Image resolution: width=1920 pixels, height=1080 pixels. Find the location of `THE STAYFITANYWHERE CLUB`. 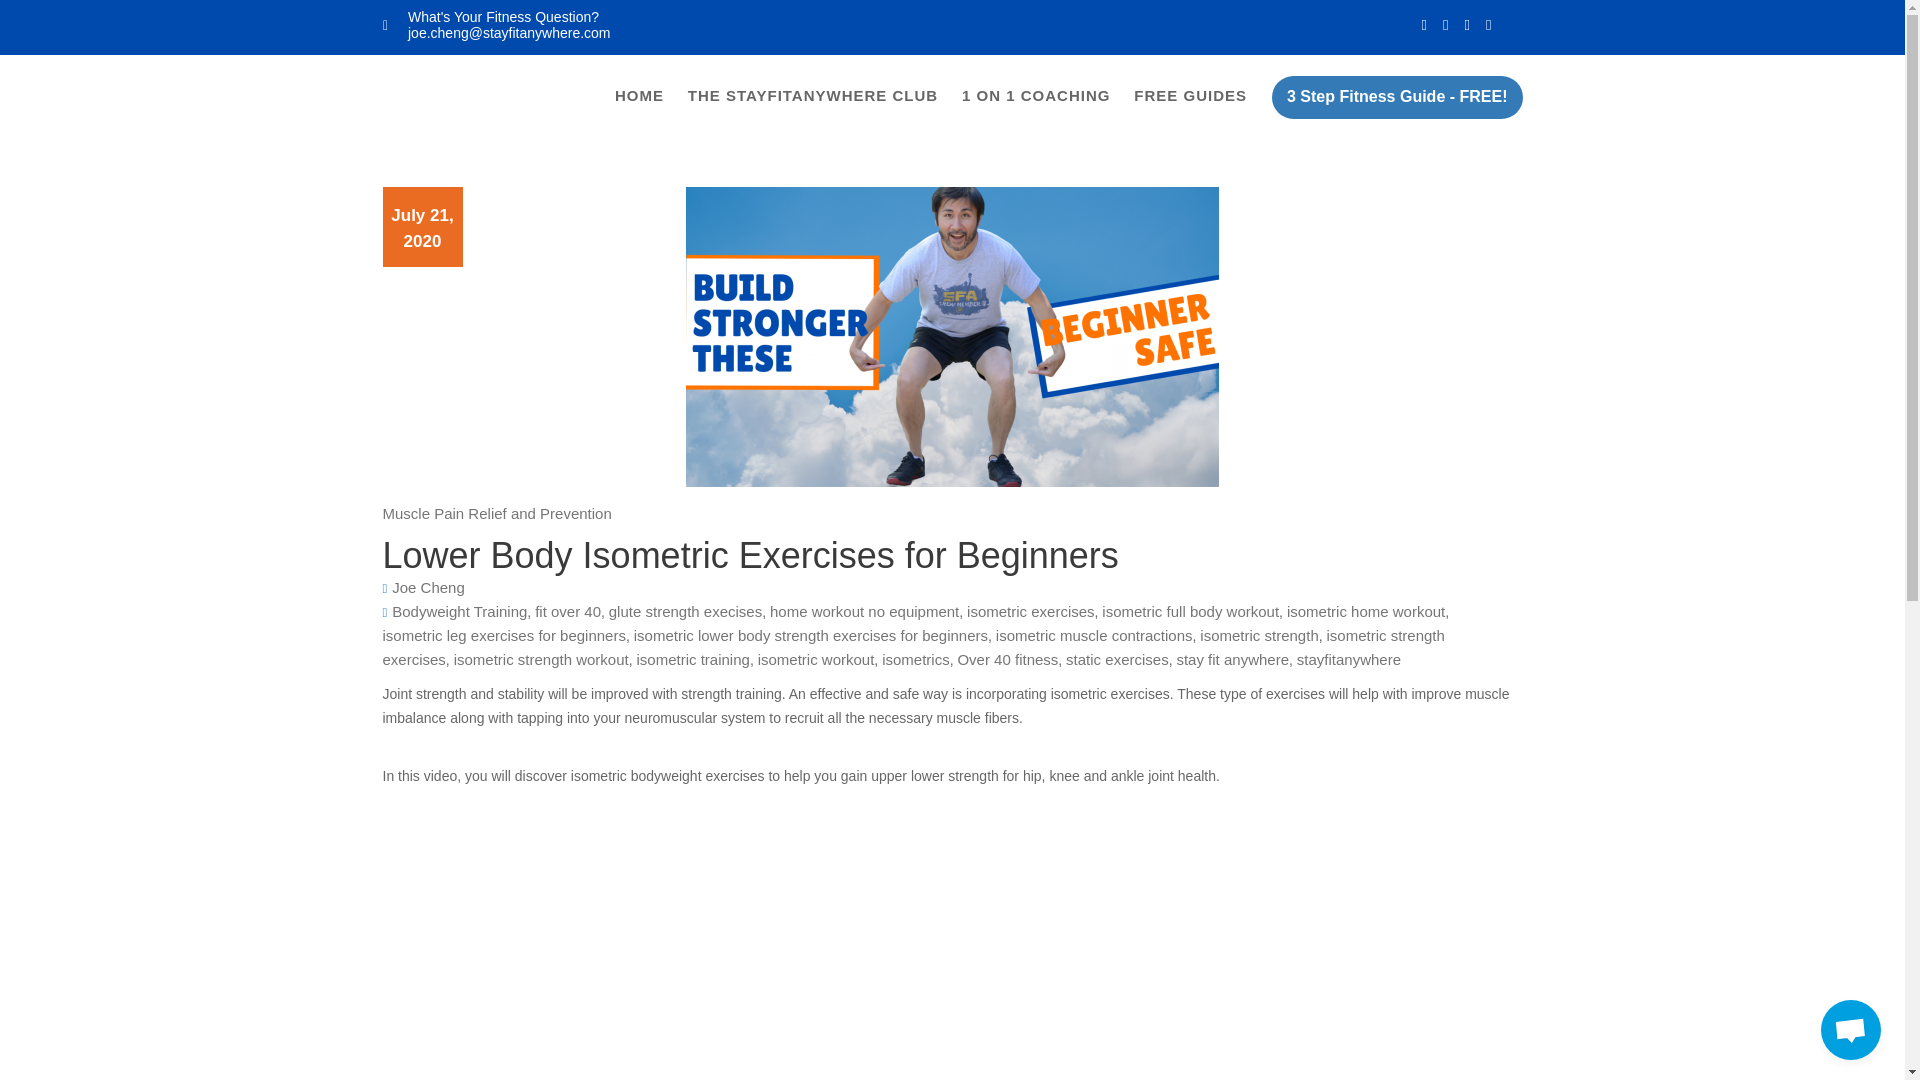

THE STAYFITANYWHERE CLUB is located at coordinates (812, 96).